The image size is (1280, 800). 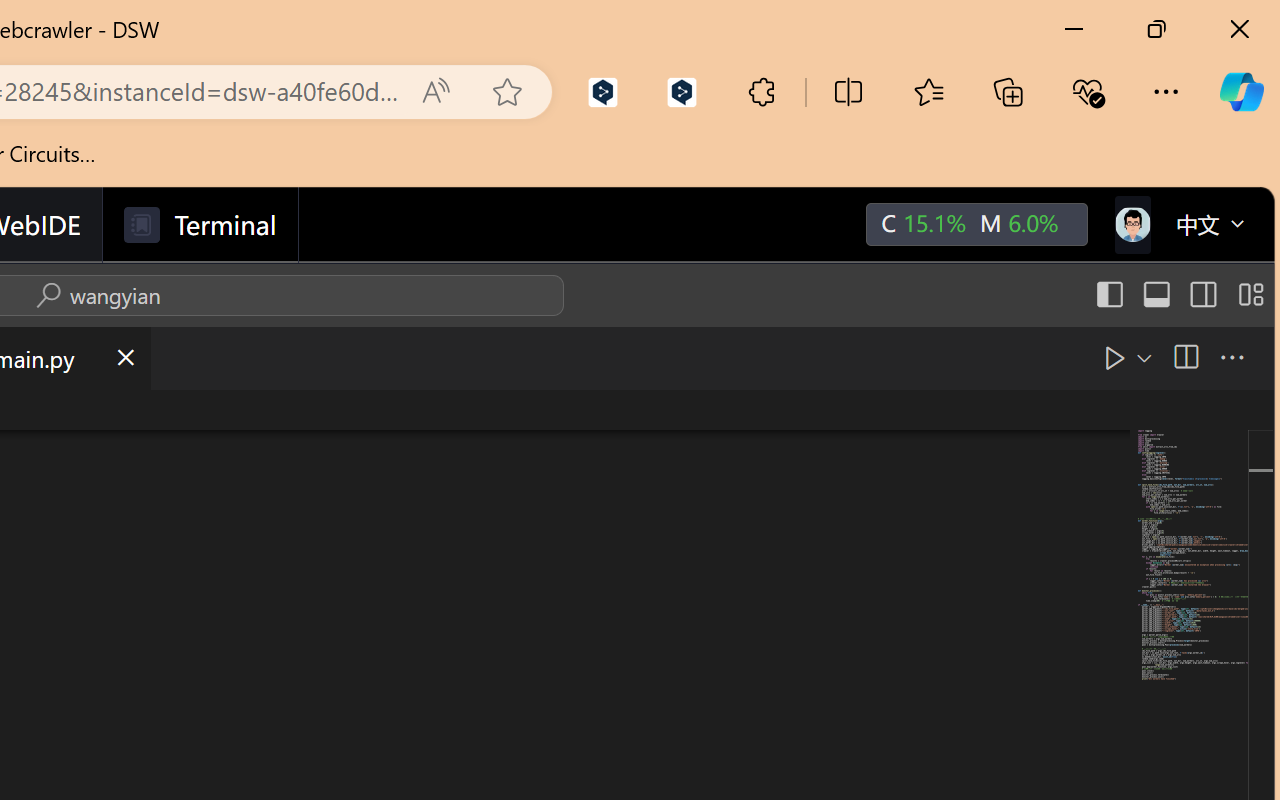 What do you see at coordinates (94, 295) in the screenshot?
I see `Class: actions-container` at bounding box center [94, 295].